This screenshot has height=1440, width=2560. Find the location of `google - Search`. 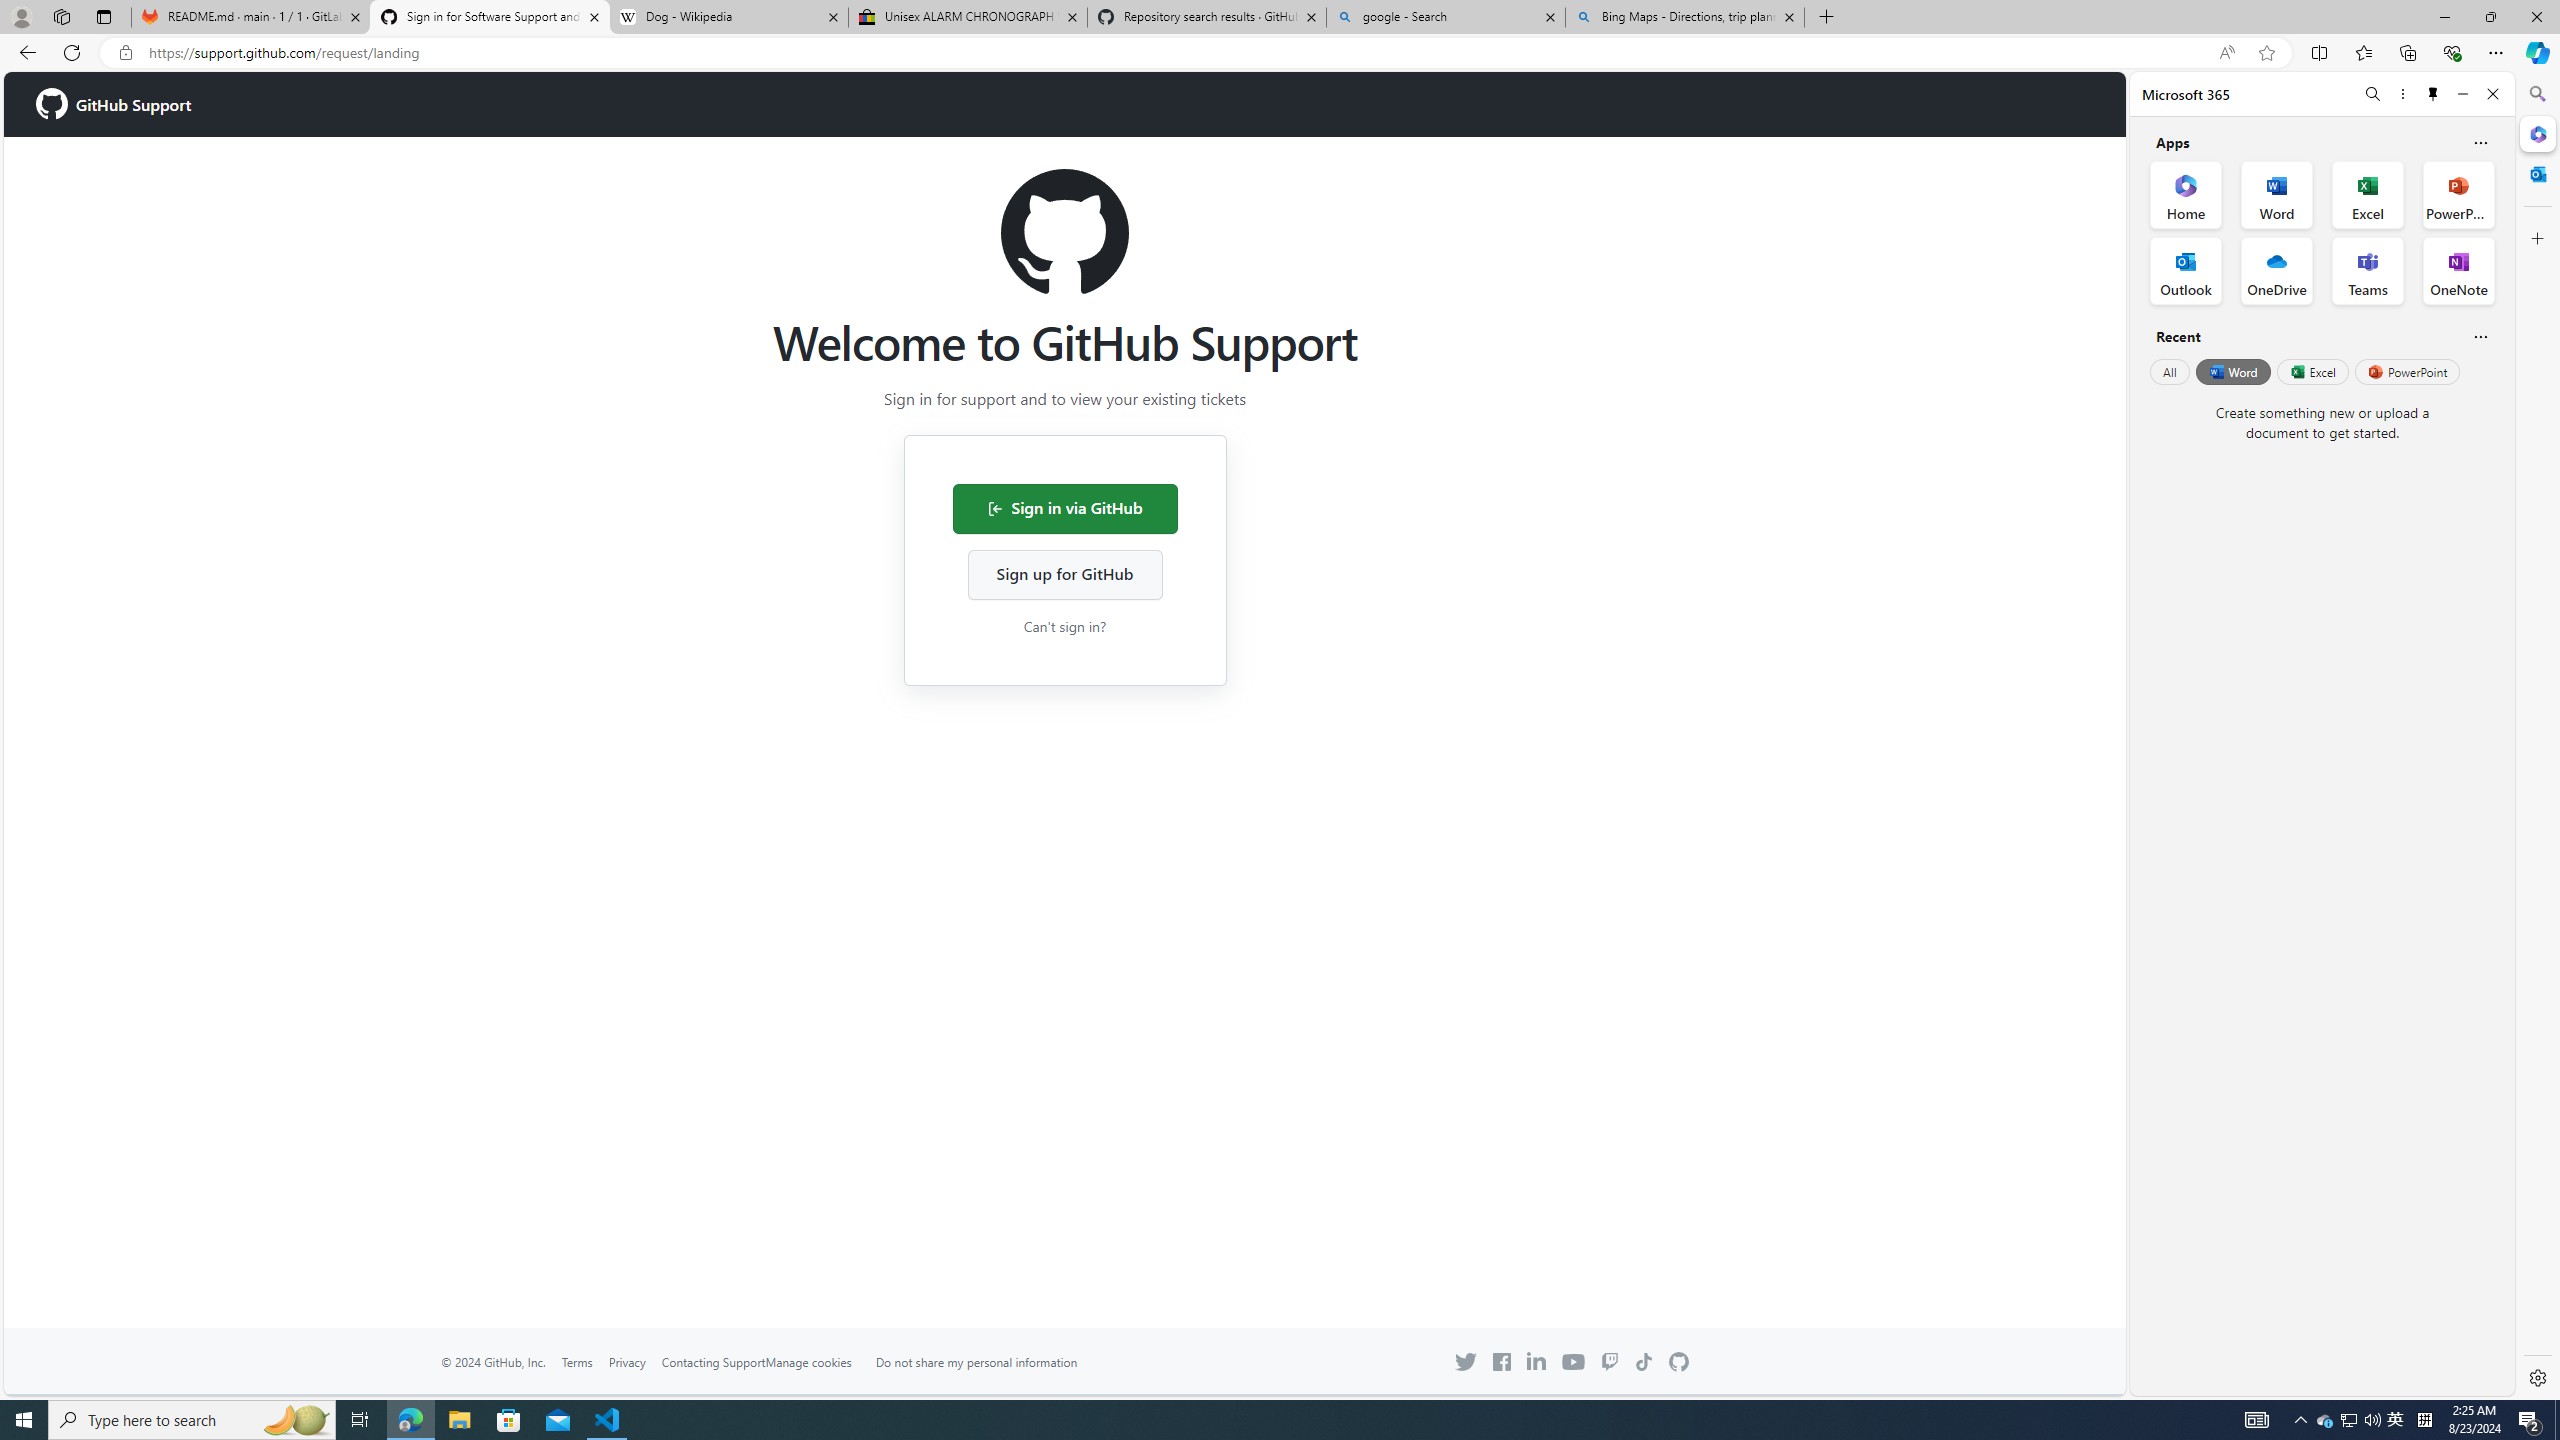

google - Search is located at coordinates (1446, 17).